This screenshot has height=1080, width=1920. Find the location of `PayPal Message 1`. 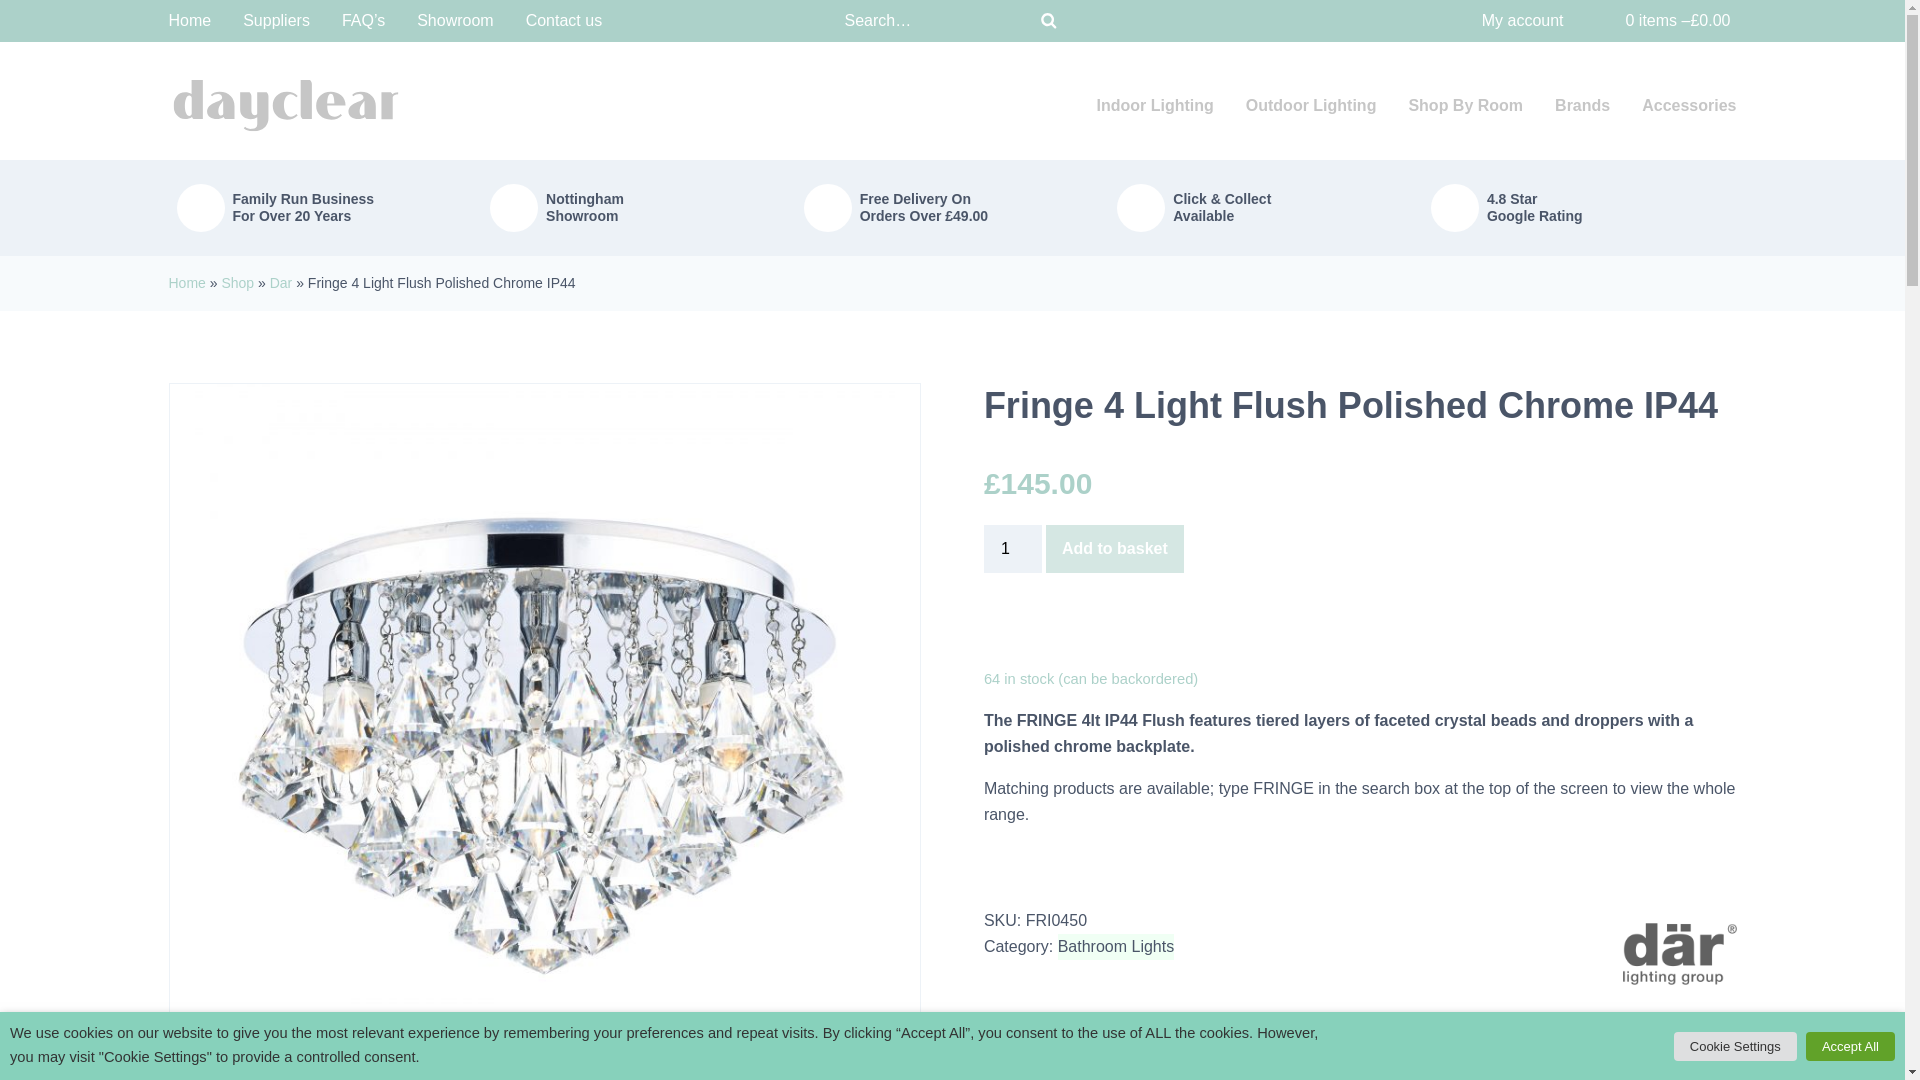

PayPal Message 1 is located at coordinates (1360, 999).